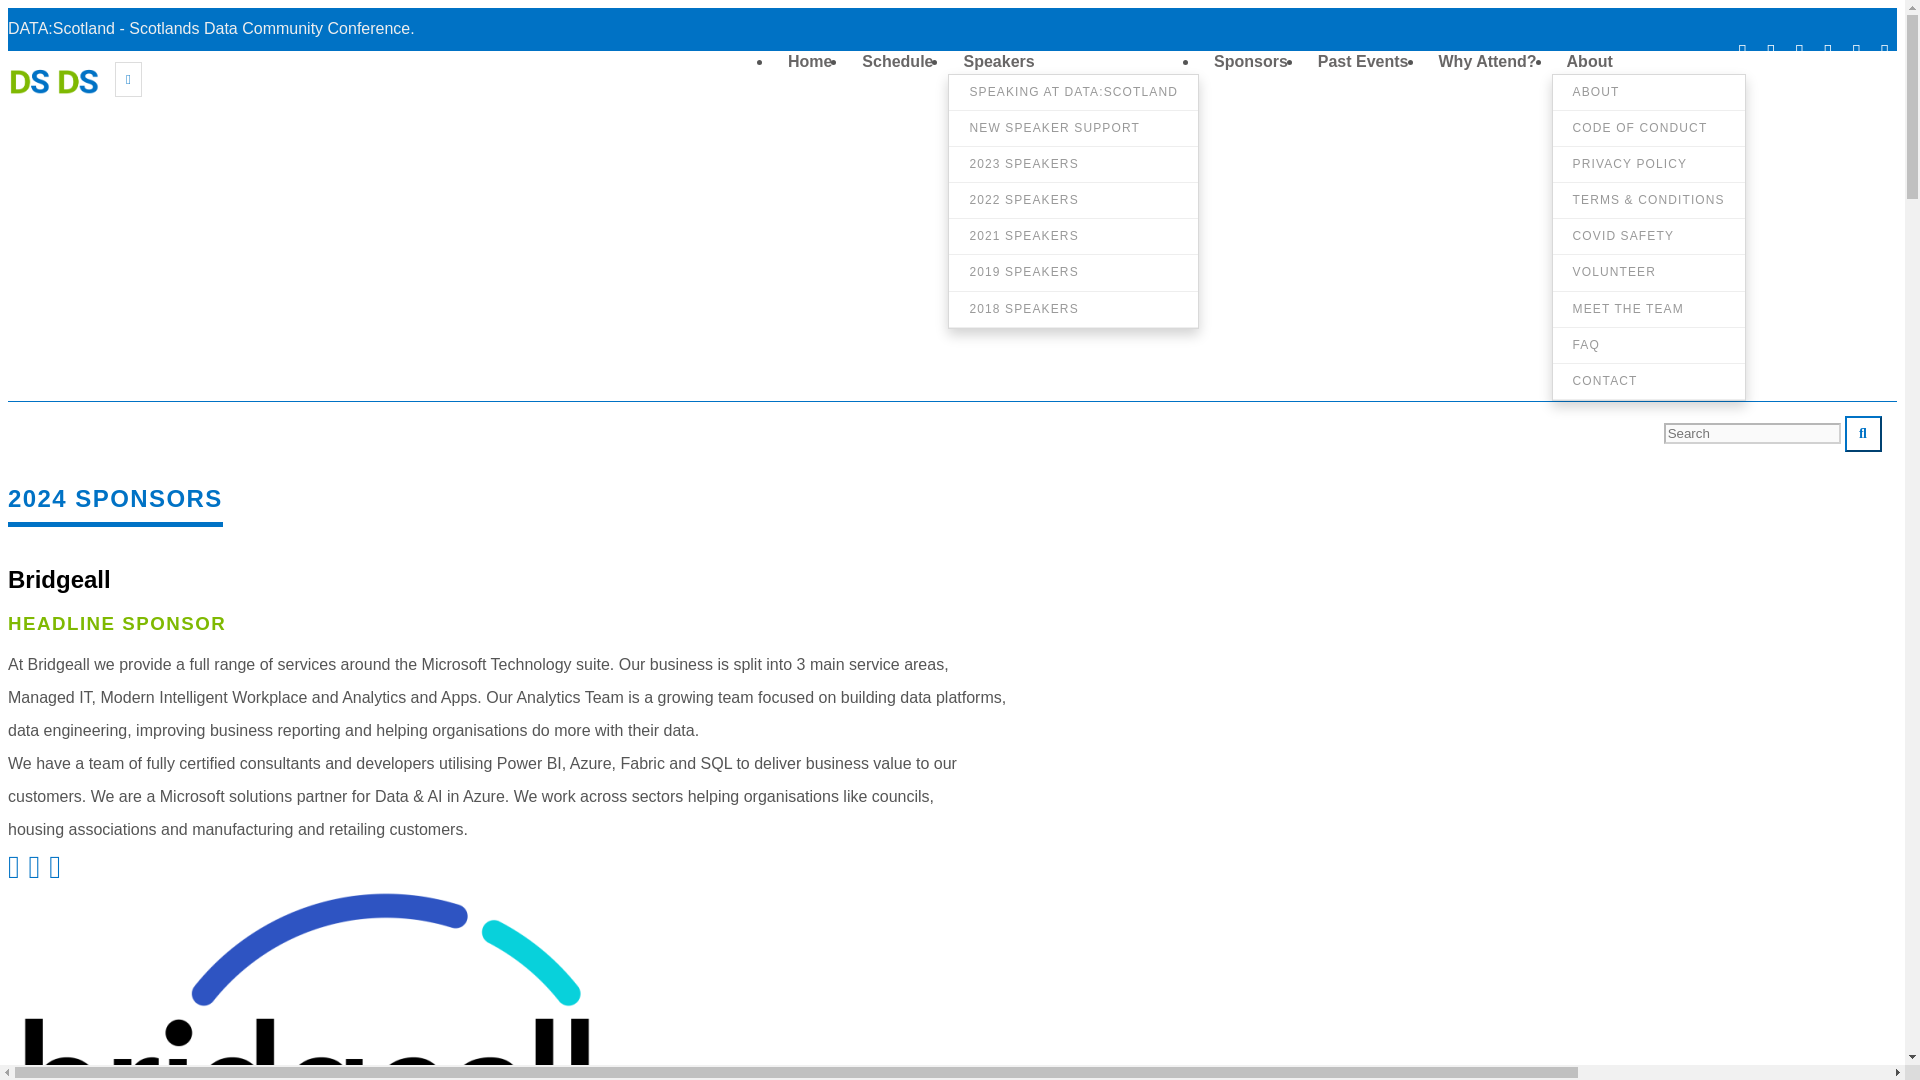  What do you see at coordinates (1590, 58) in the screenshot?
I see `About` at bounding box center [1590, 58].